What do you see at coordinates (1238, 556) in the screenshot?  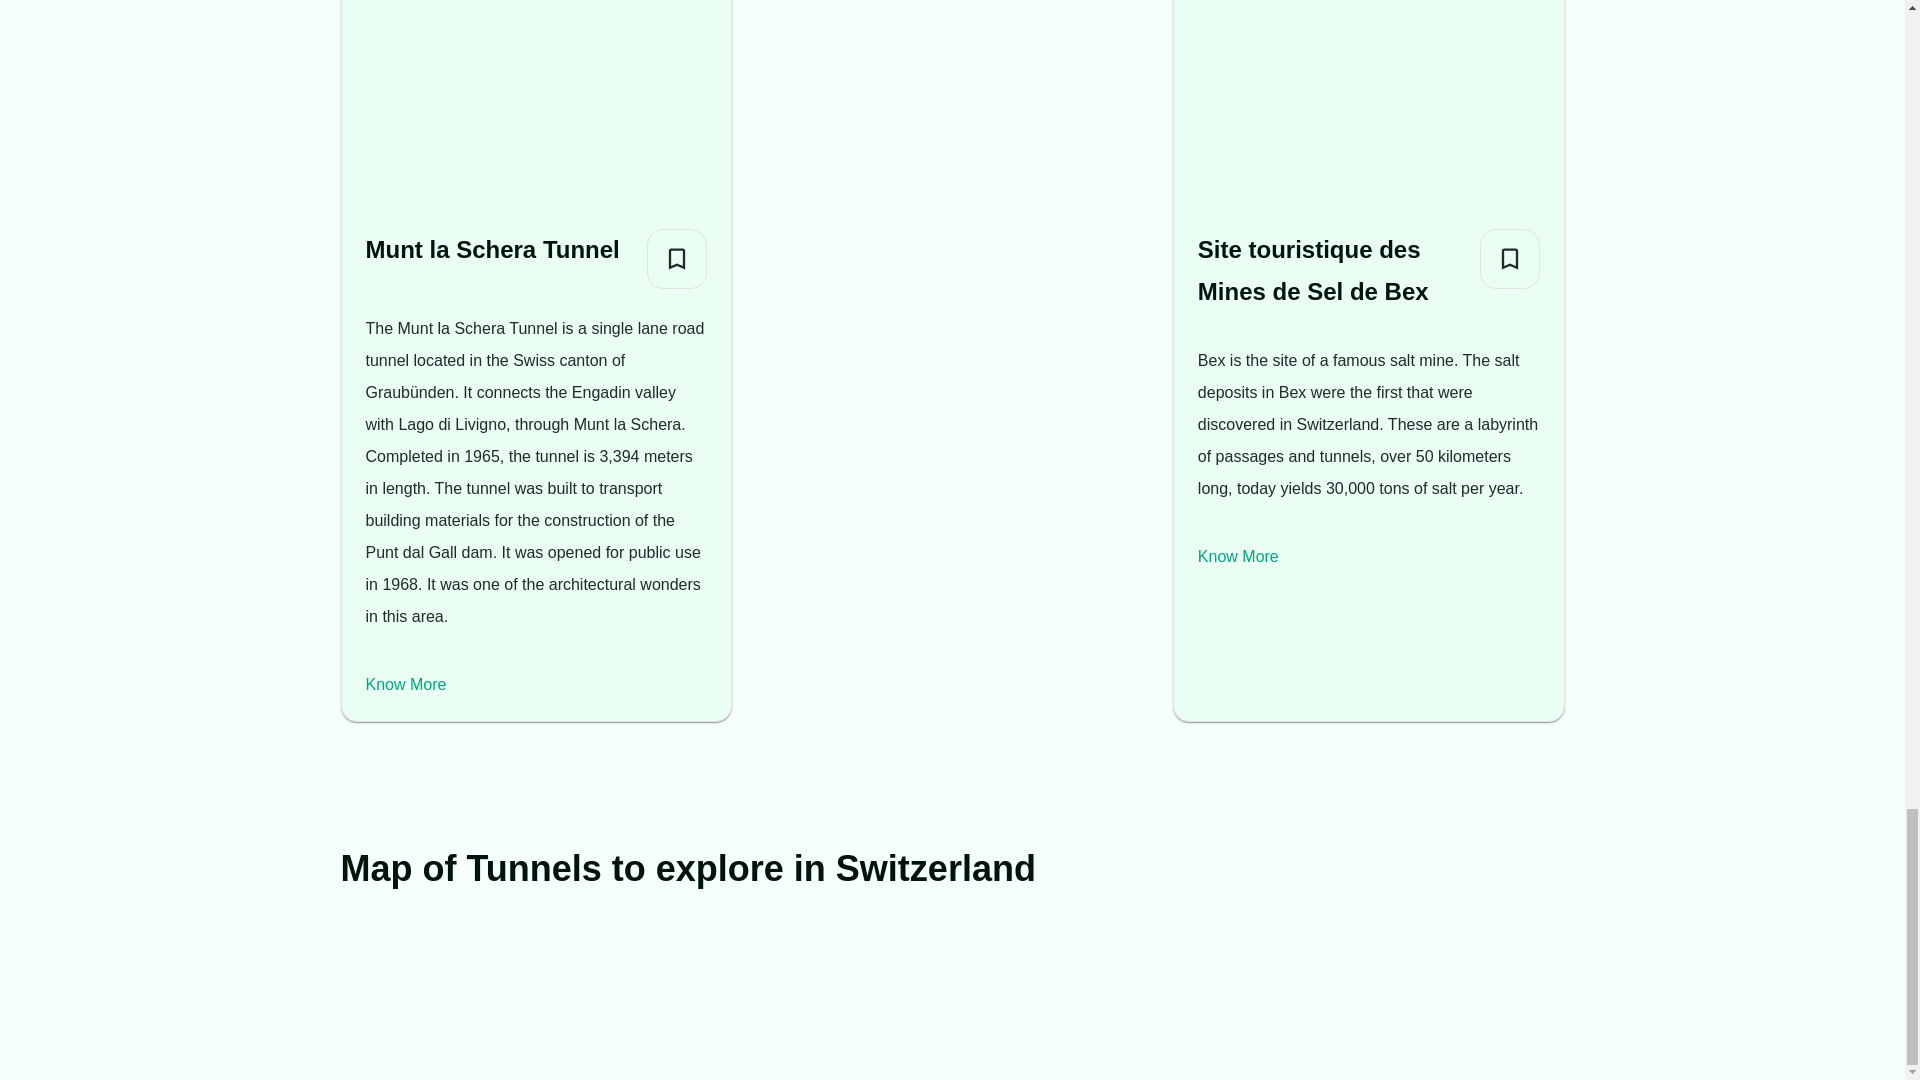 I see `Know More` at bounding box center [1238, 556].